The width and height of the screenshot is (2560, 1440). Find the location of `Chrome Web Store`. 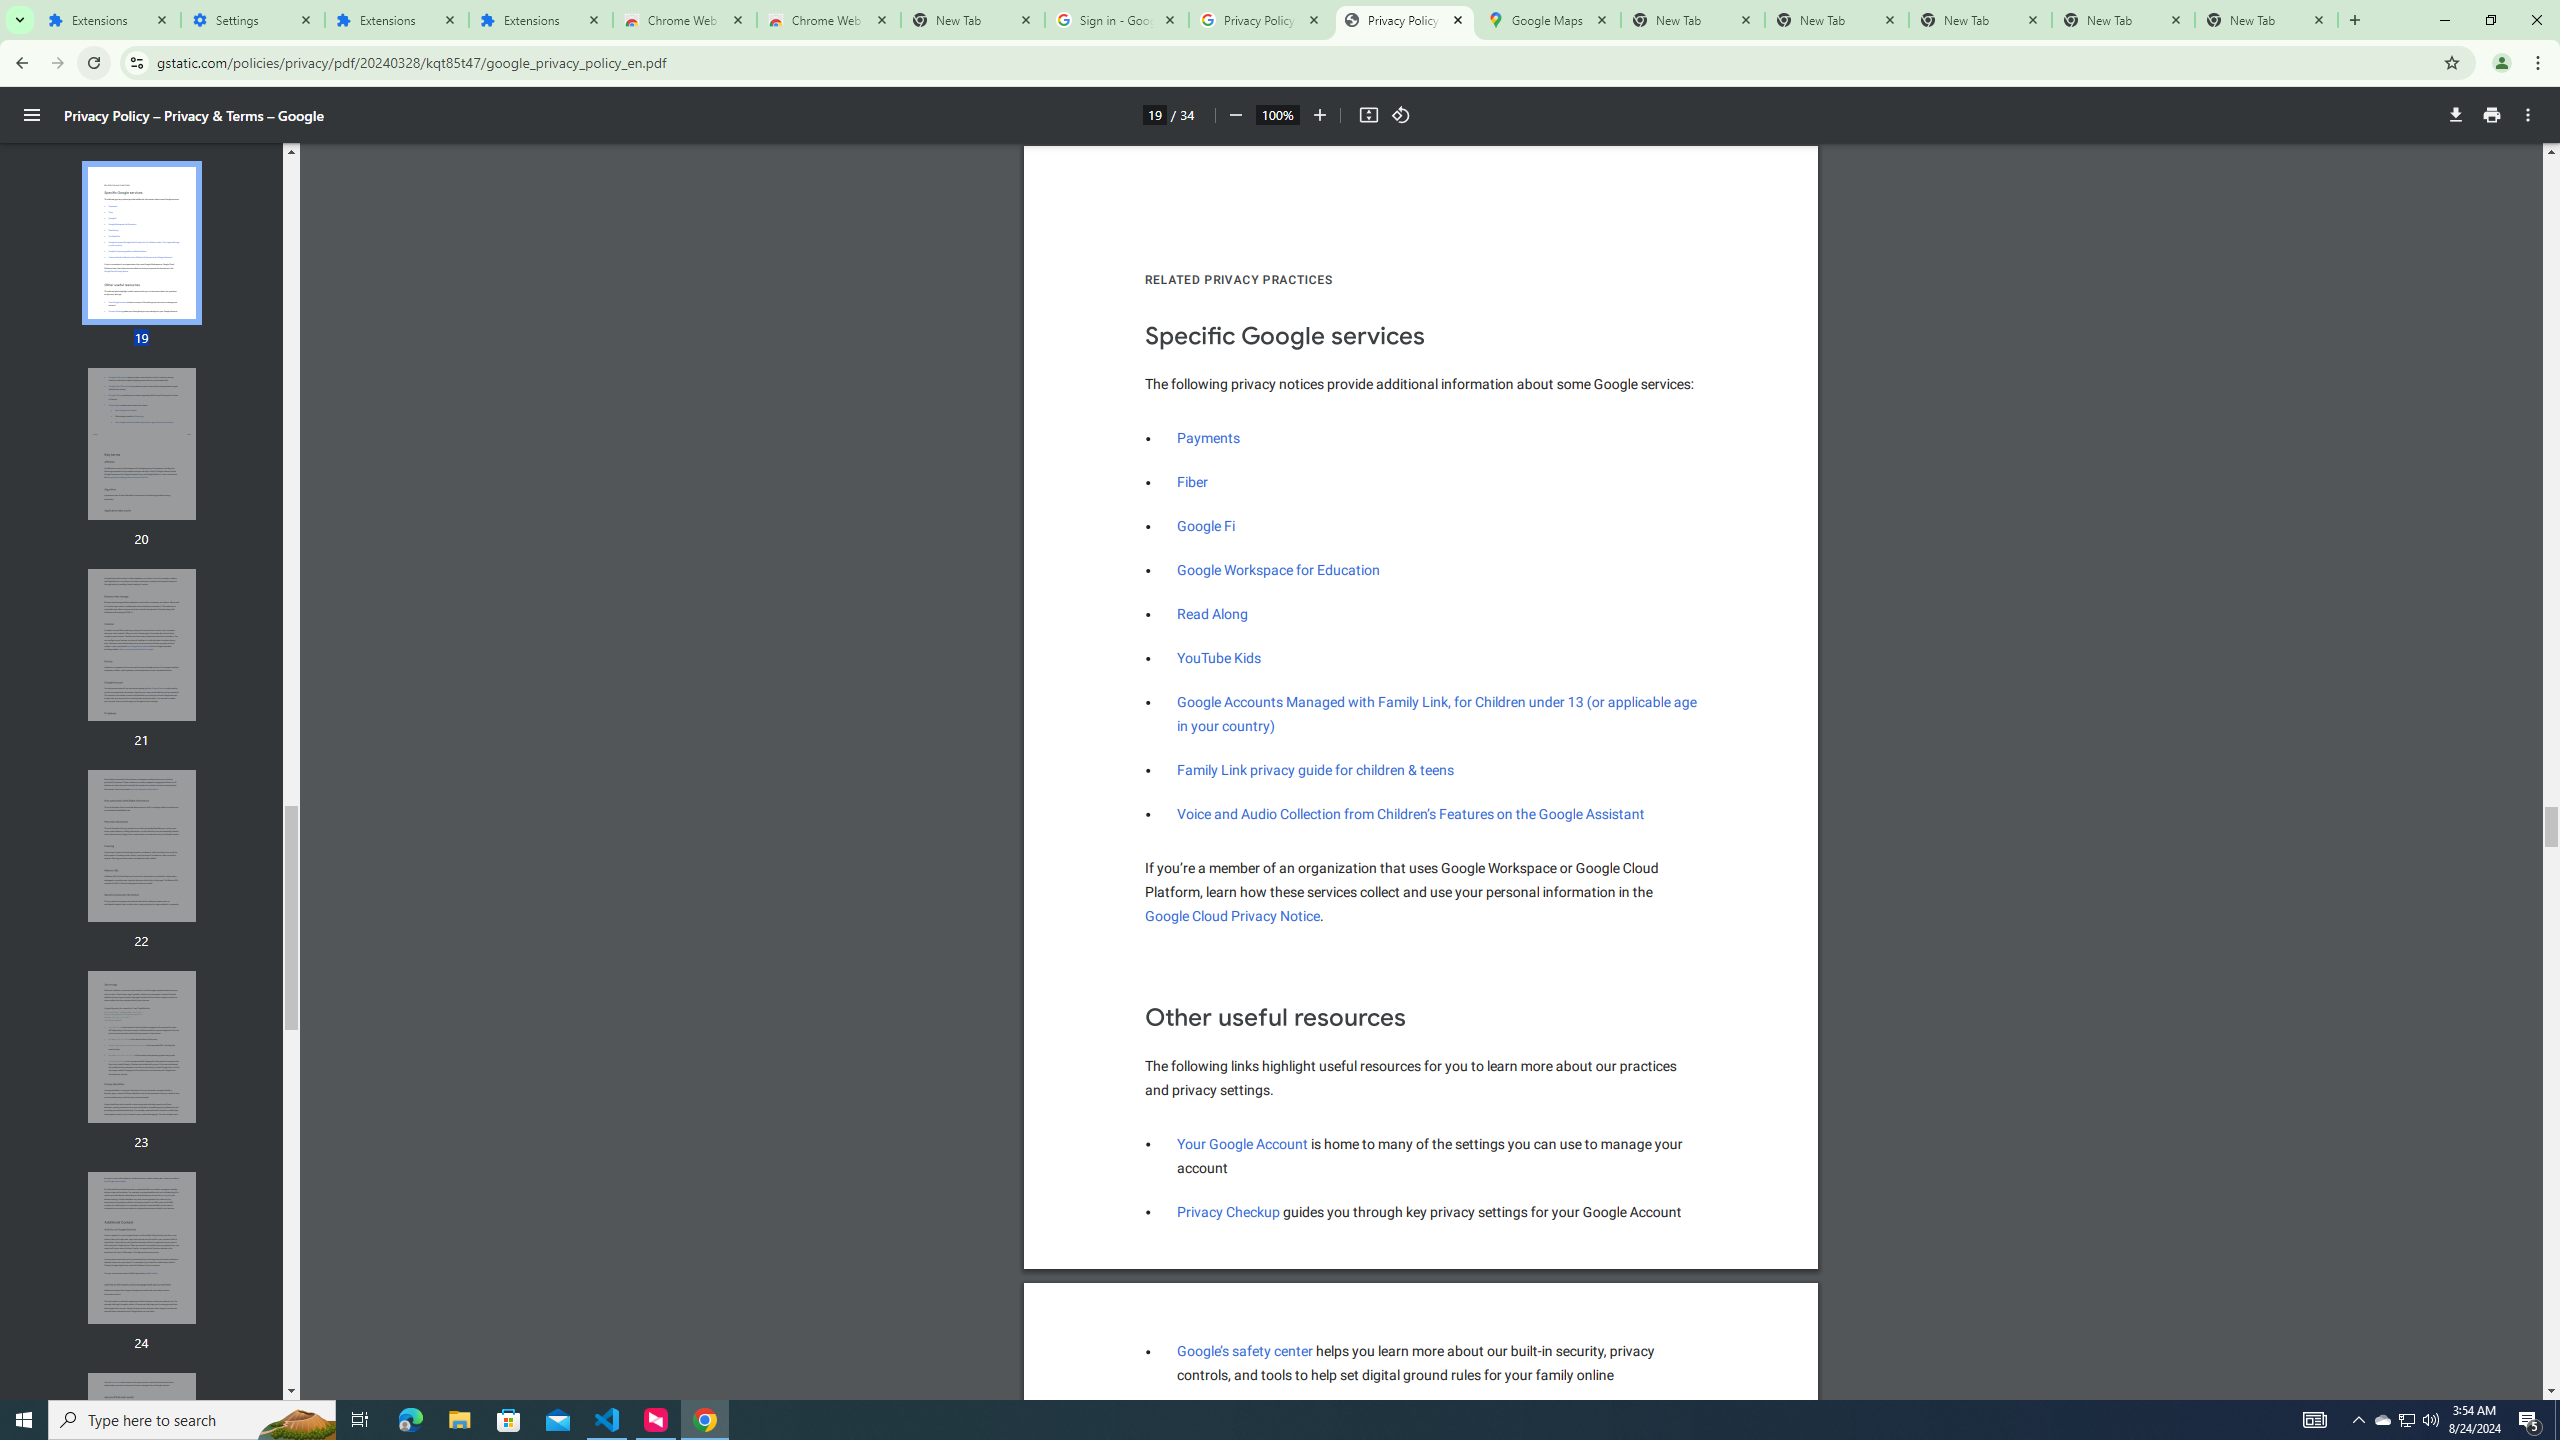

Chrome Web Store is located at coordinates (2528, 115).